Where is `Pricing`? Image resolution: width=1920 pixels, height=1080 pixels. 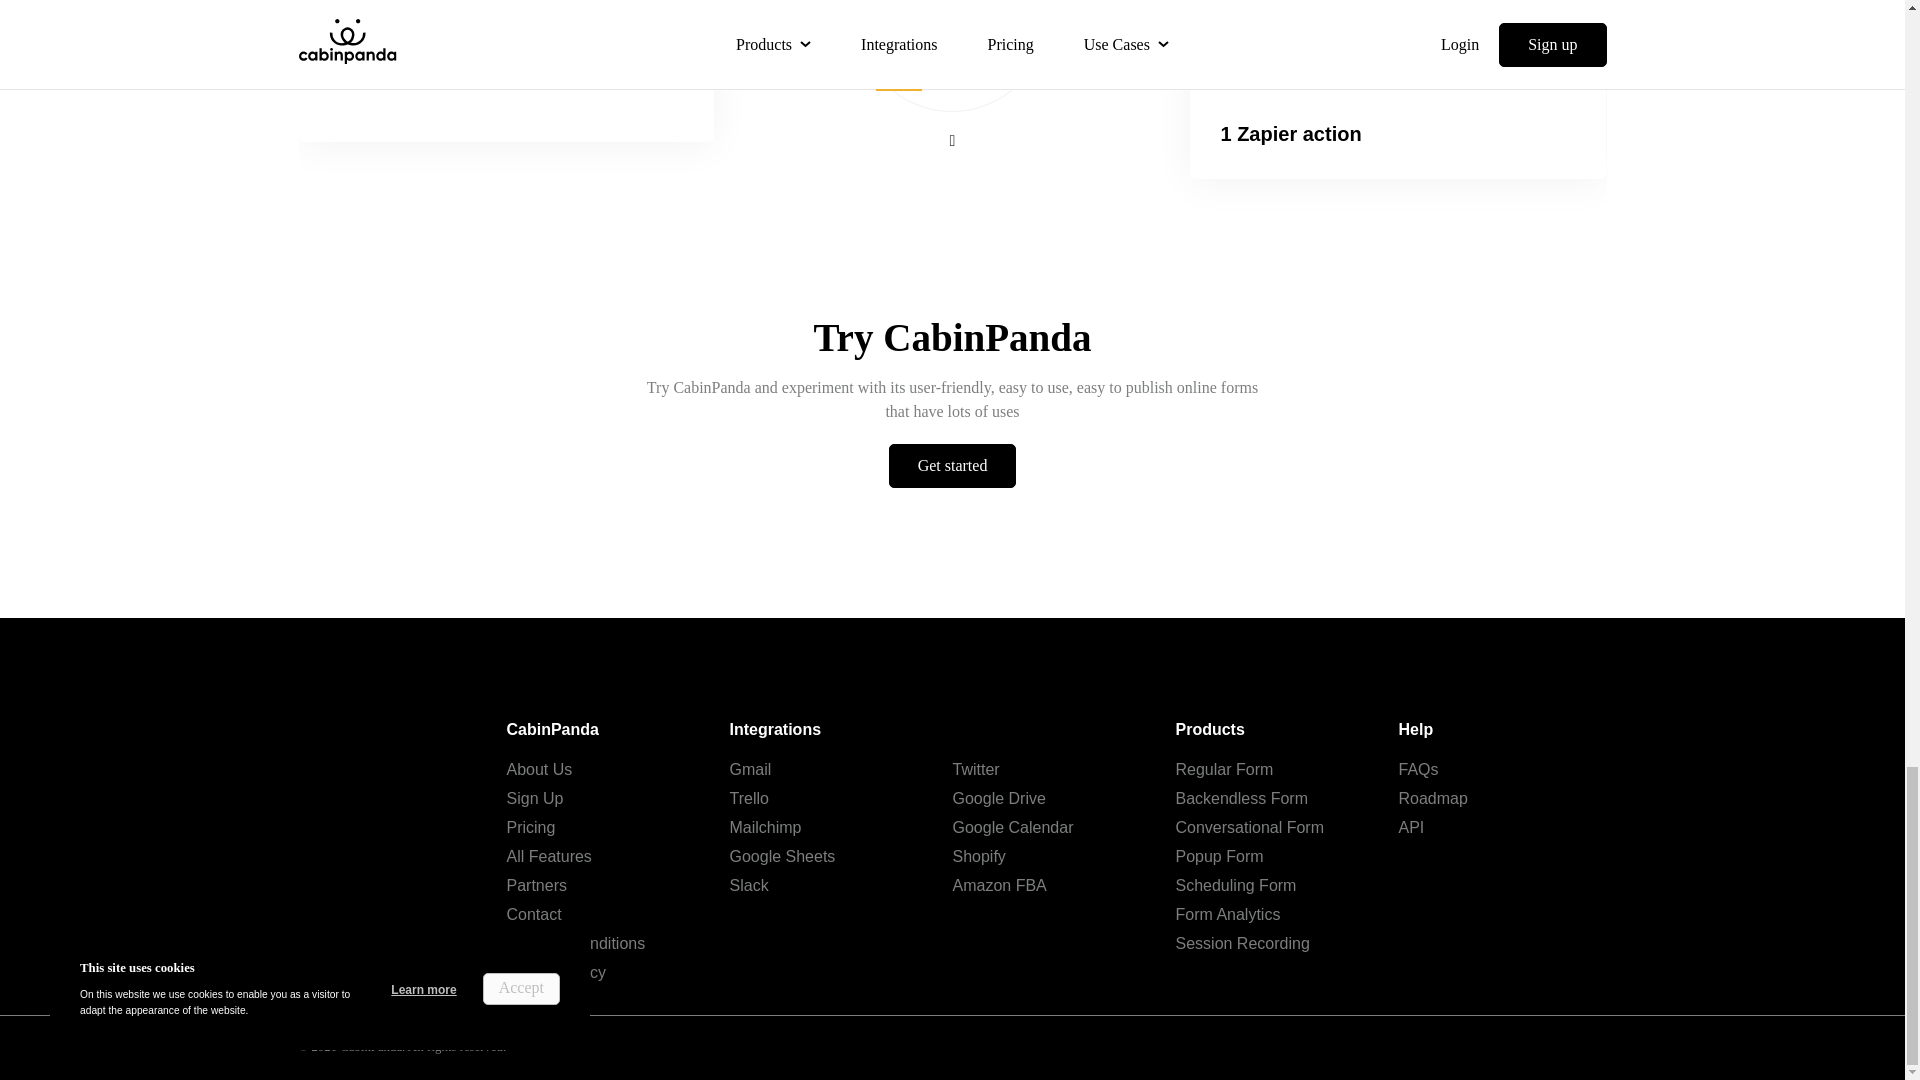 Pricing is located at coordinates (530, 826).